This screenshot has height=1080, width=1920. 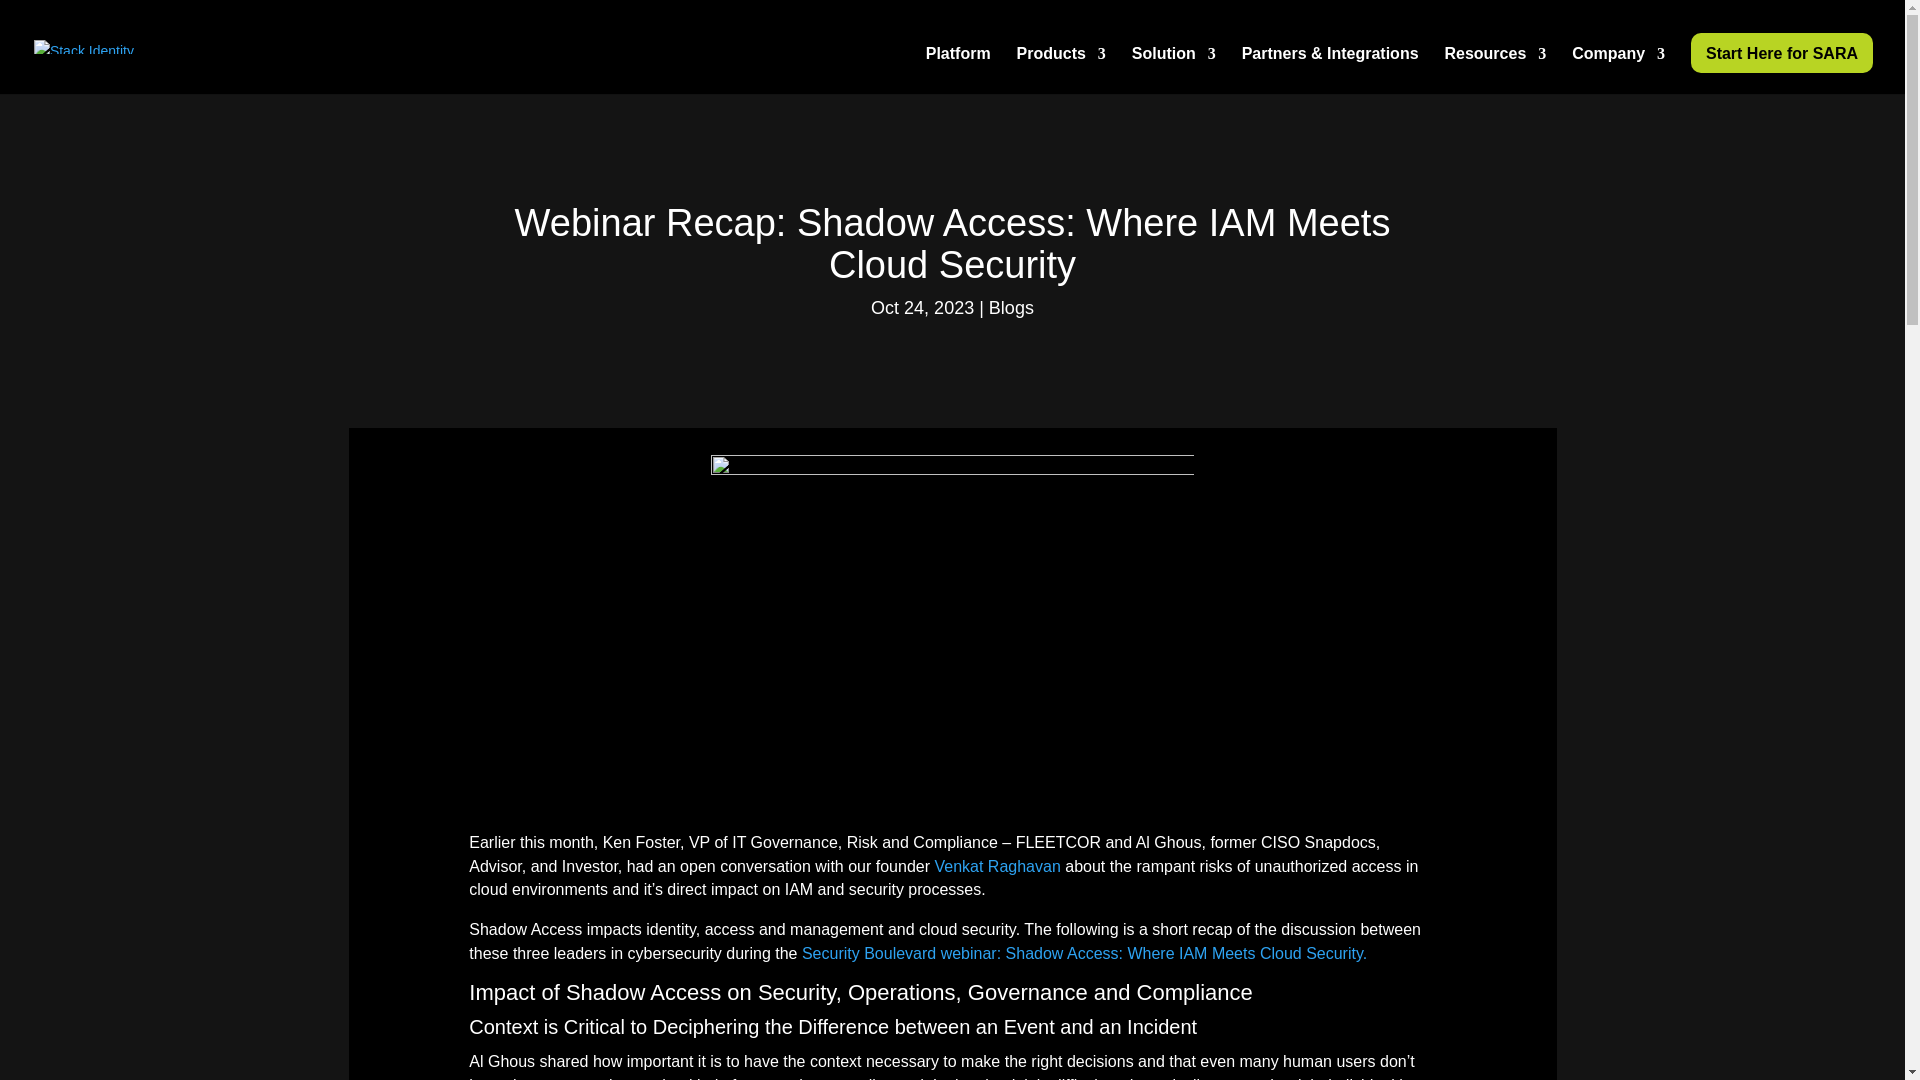 I want to click on Shadow Access: - 3, so click(x=952, y=628).